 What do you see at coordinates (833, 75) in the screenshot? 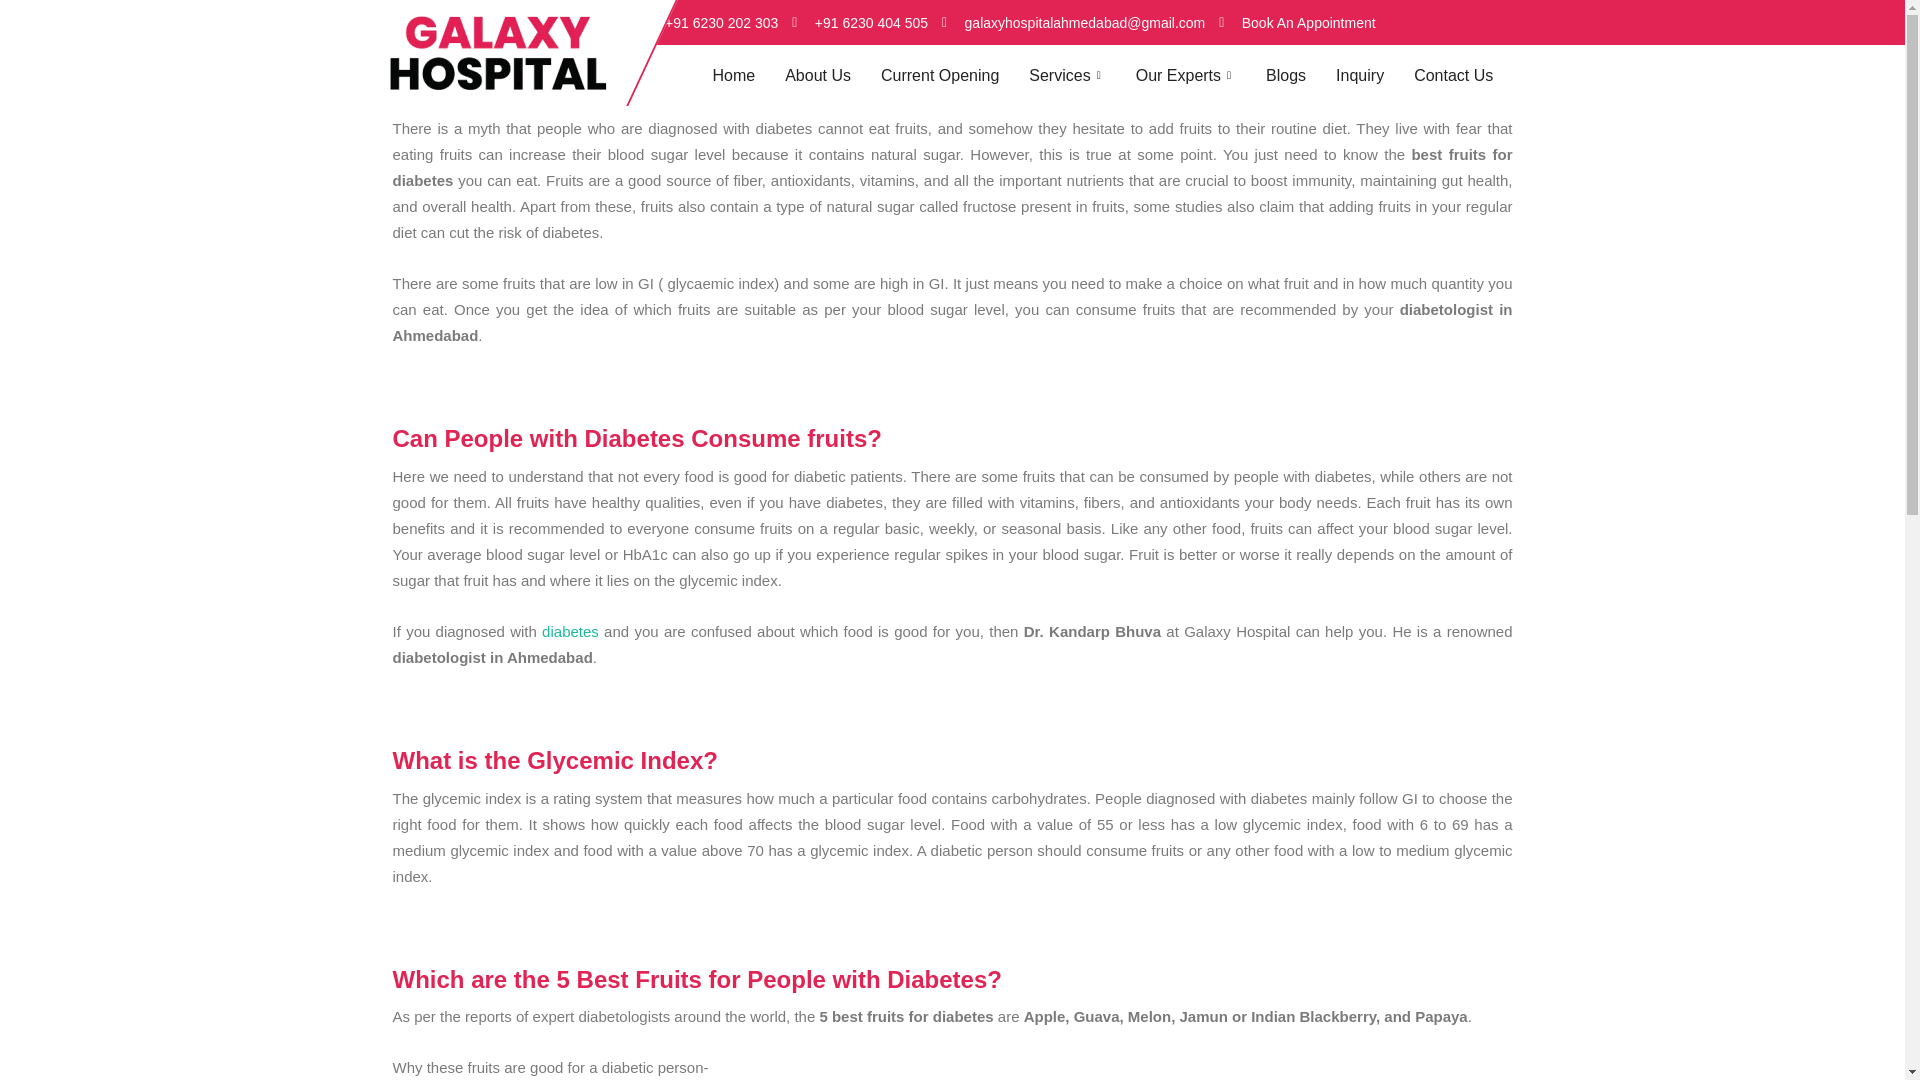
I see `About Us` at bounding box center [833, 75].